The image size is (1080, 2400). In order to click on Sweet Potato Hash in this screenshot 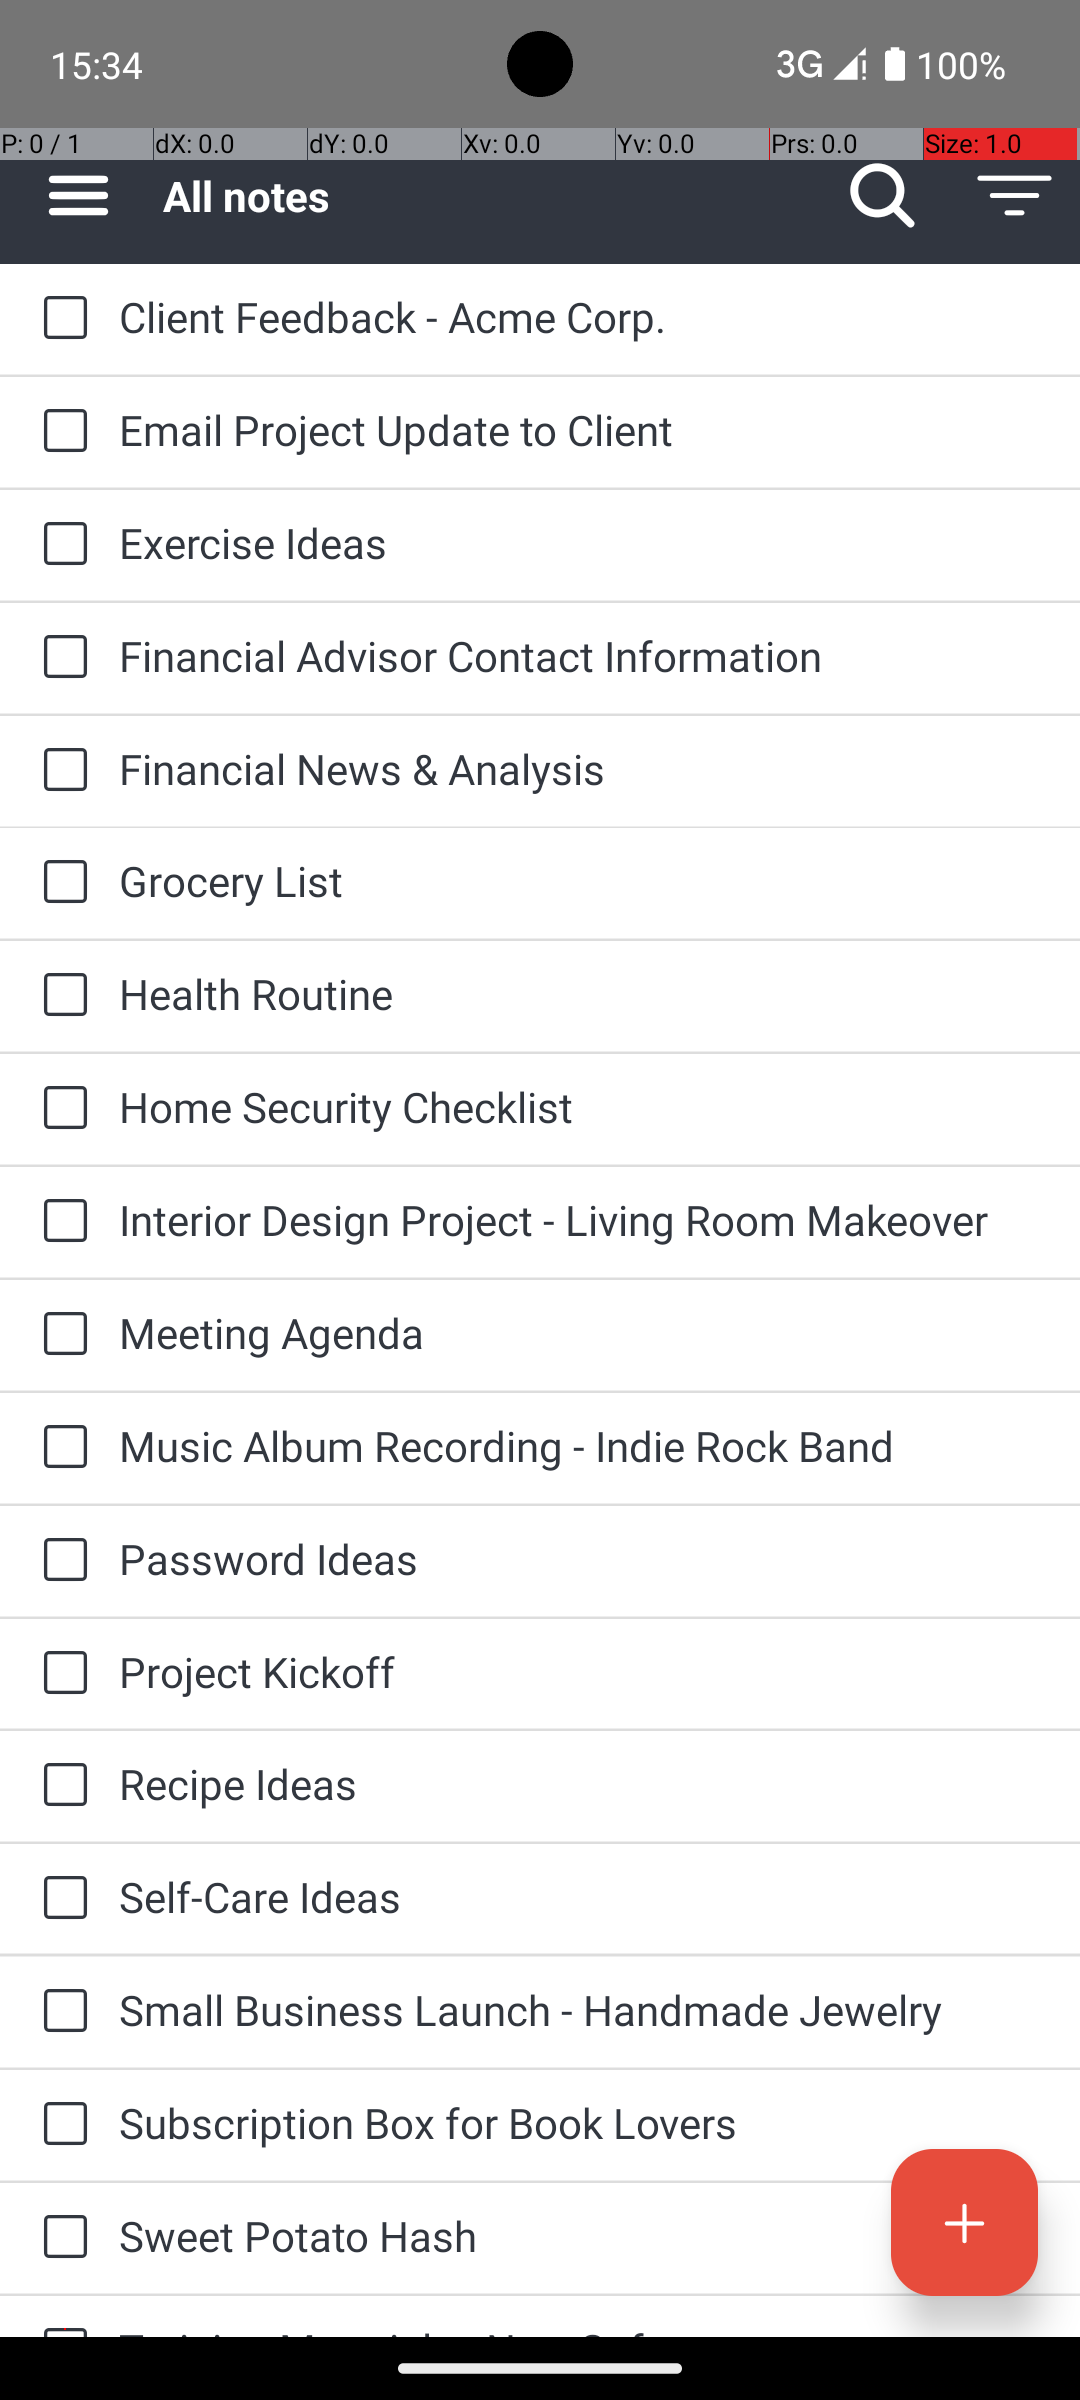, I will do `click(580, 2236)`.